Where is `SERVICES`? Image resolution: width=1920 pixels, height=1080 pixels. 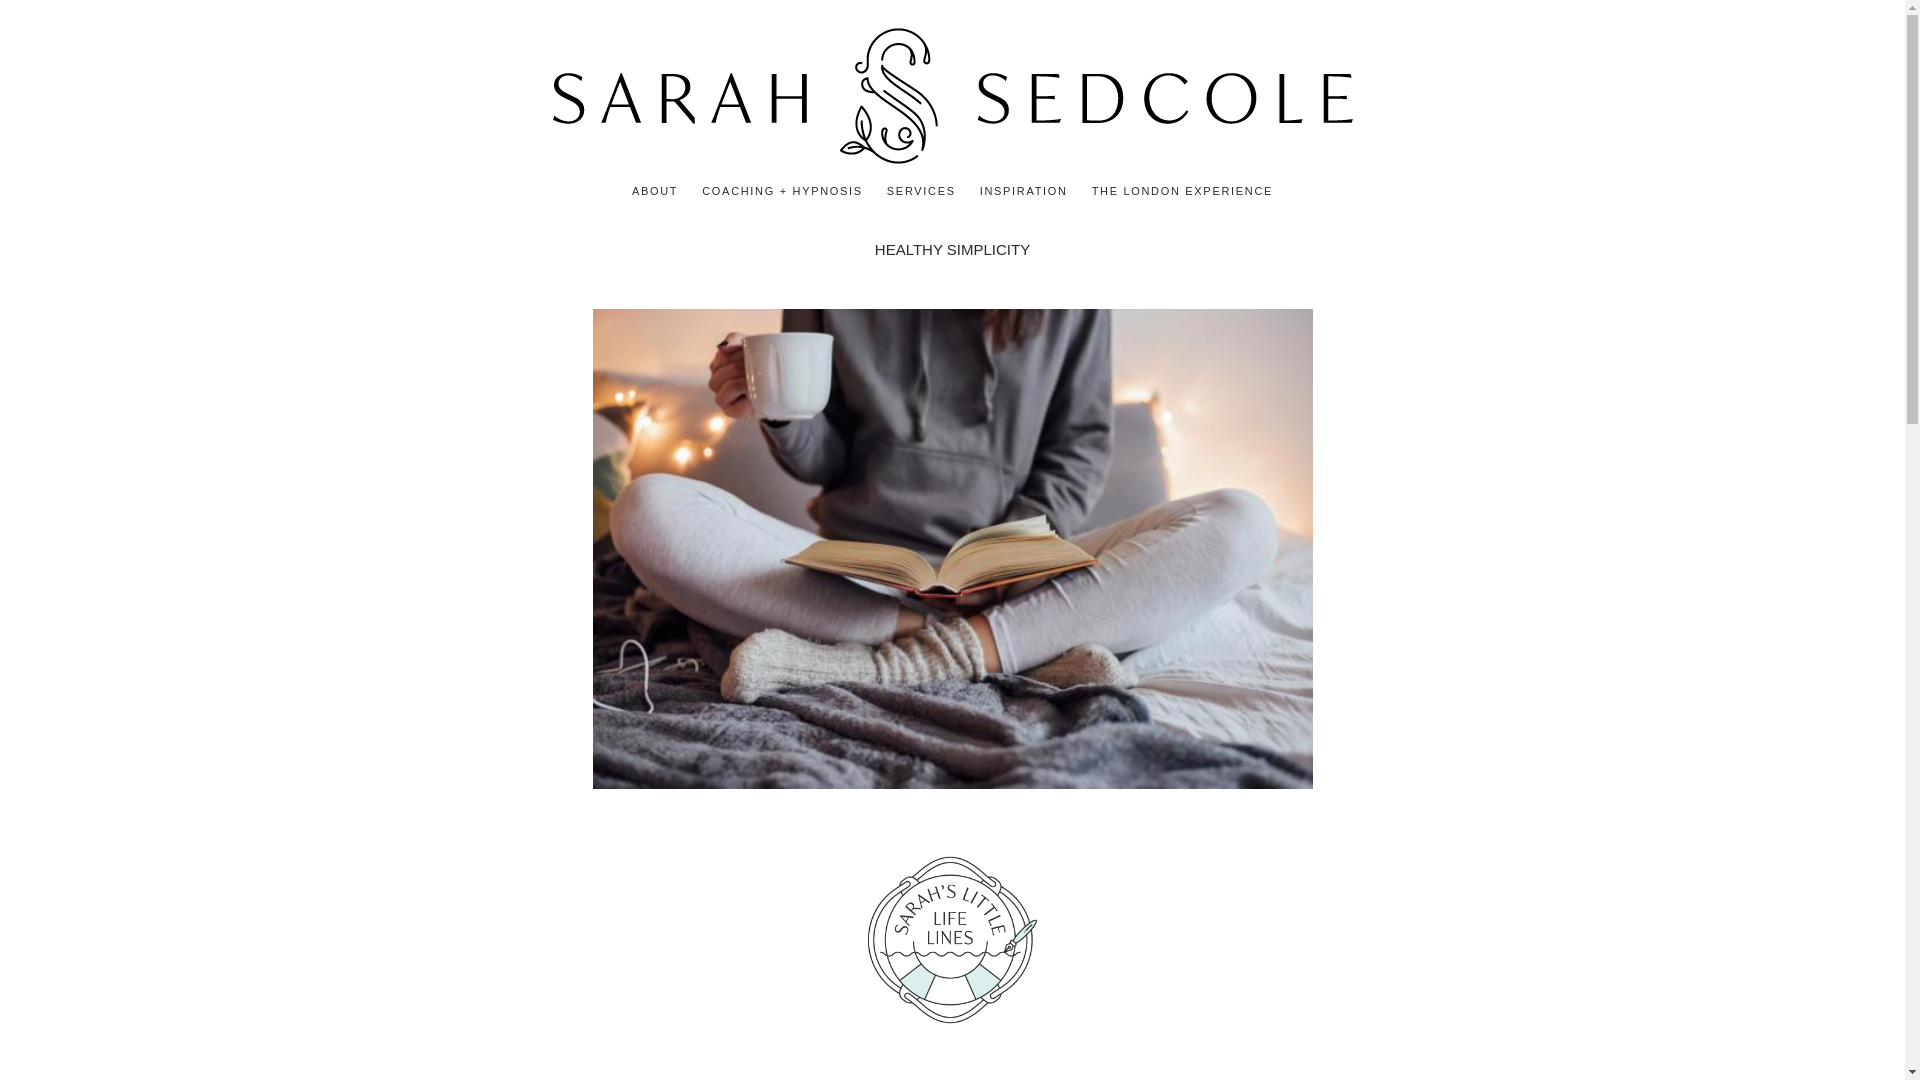
SERVICES is located at coordinates (921, 191).